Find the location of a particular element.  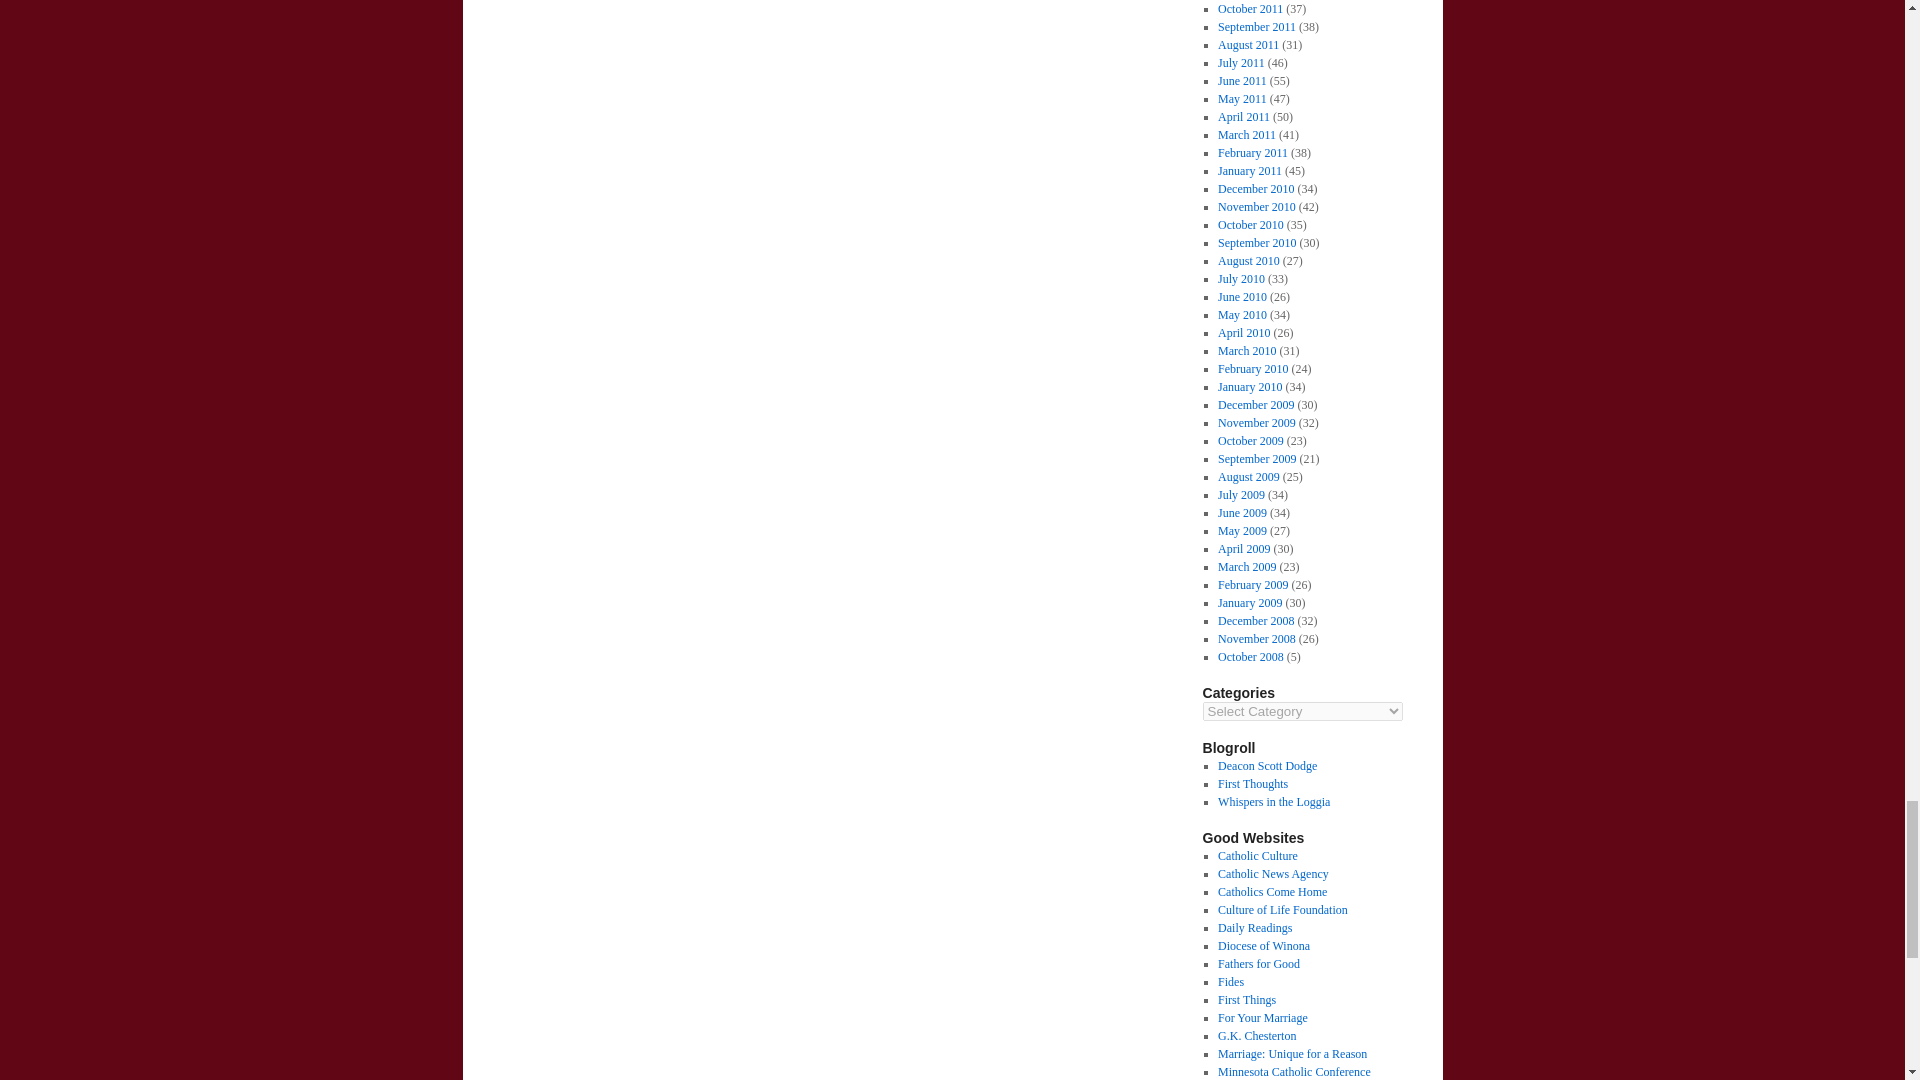

USCCB website to improve contemporary marriage is located at coordinates (1262, 1017).